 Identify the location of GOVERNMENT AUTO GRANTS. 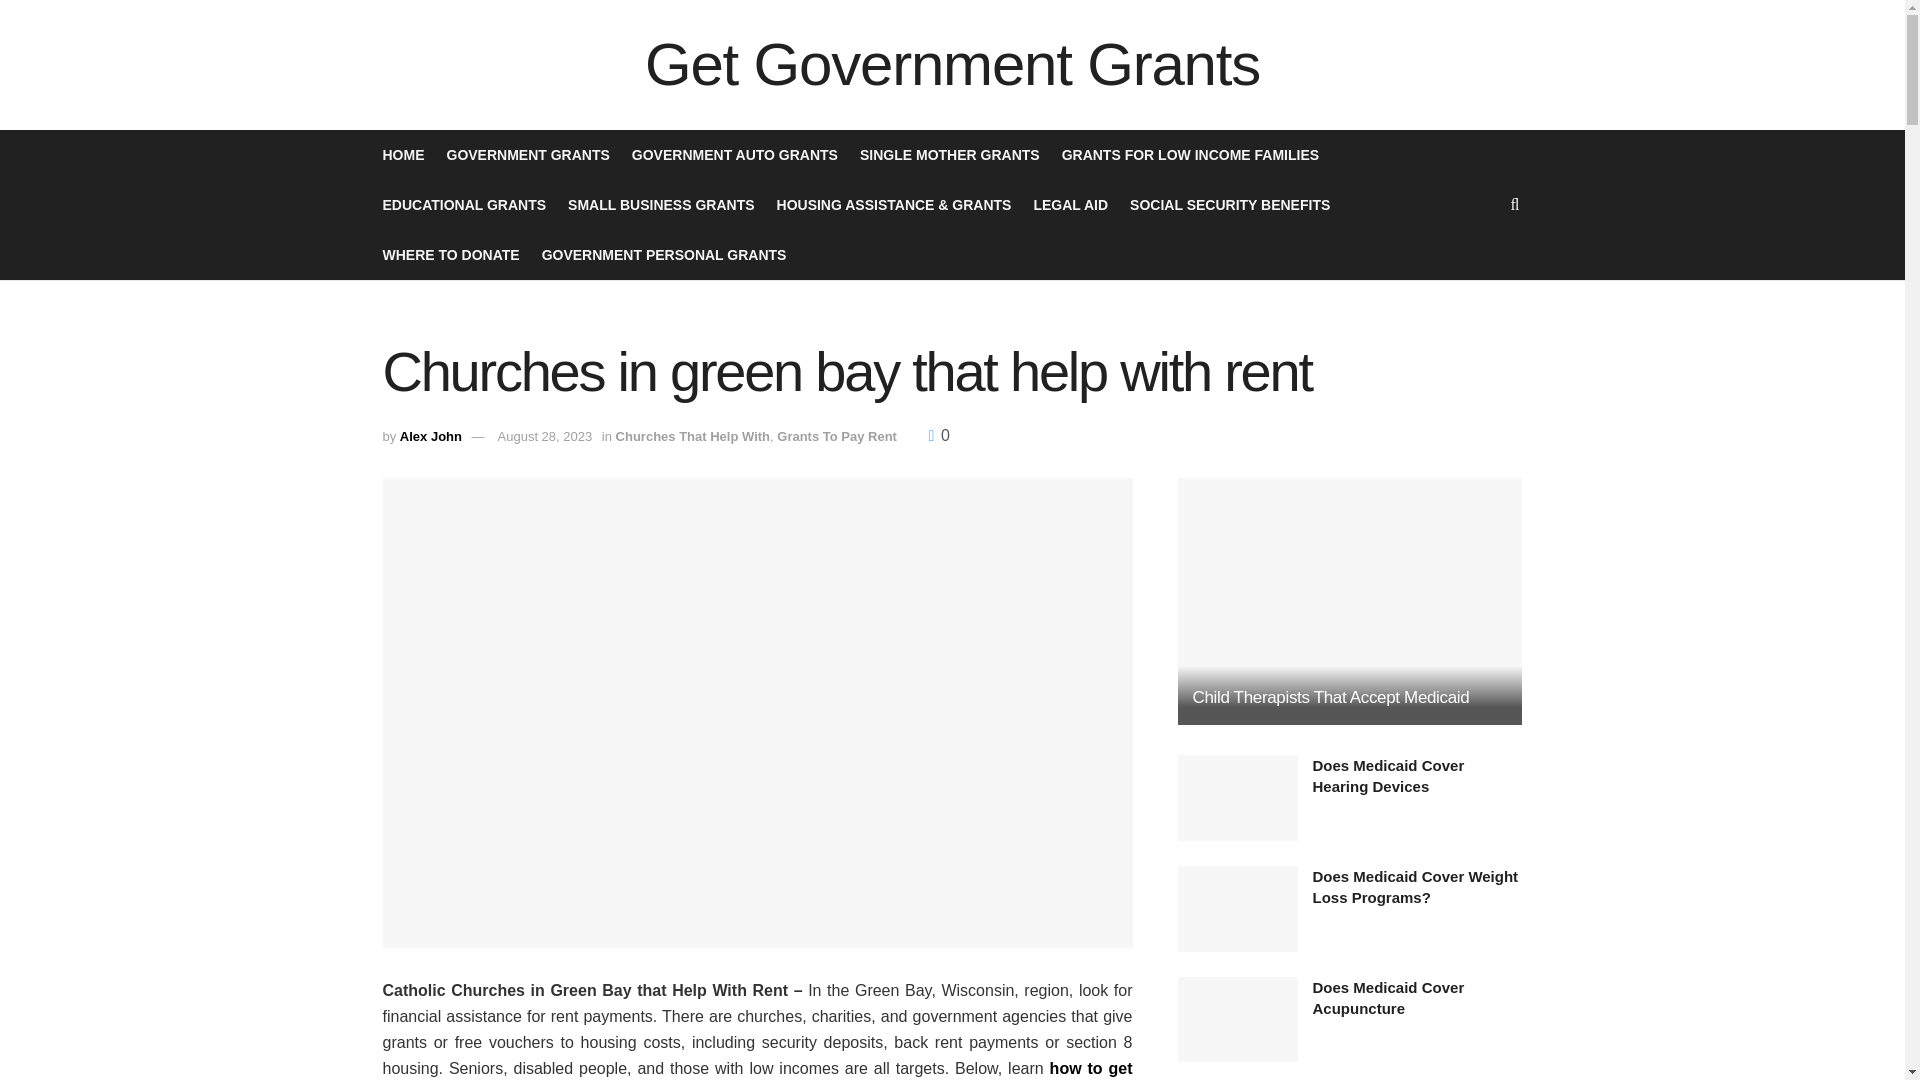
(734, 154).